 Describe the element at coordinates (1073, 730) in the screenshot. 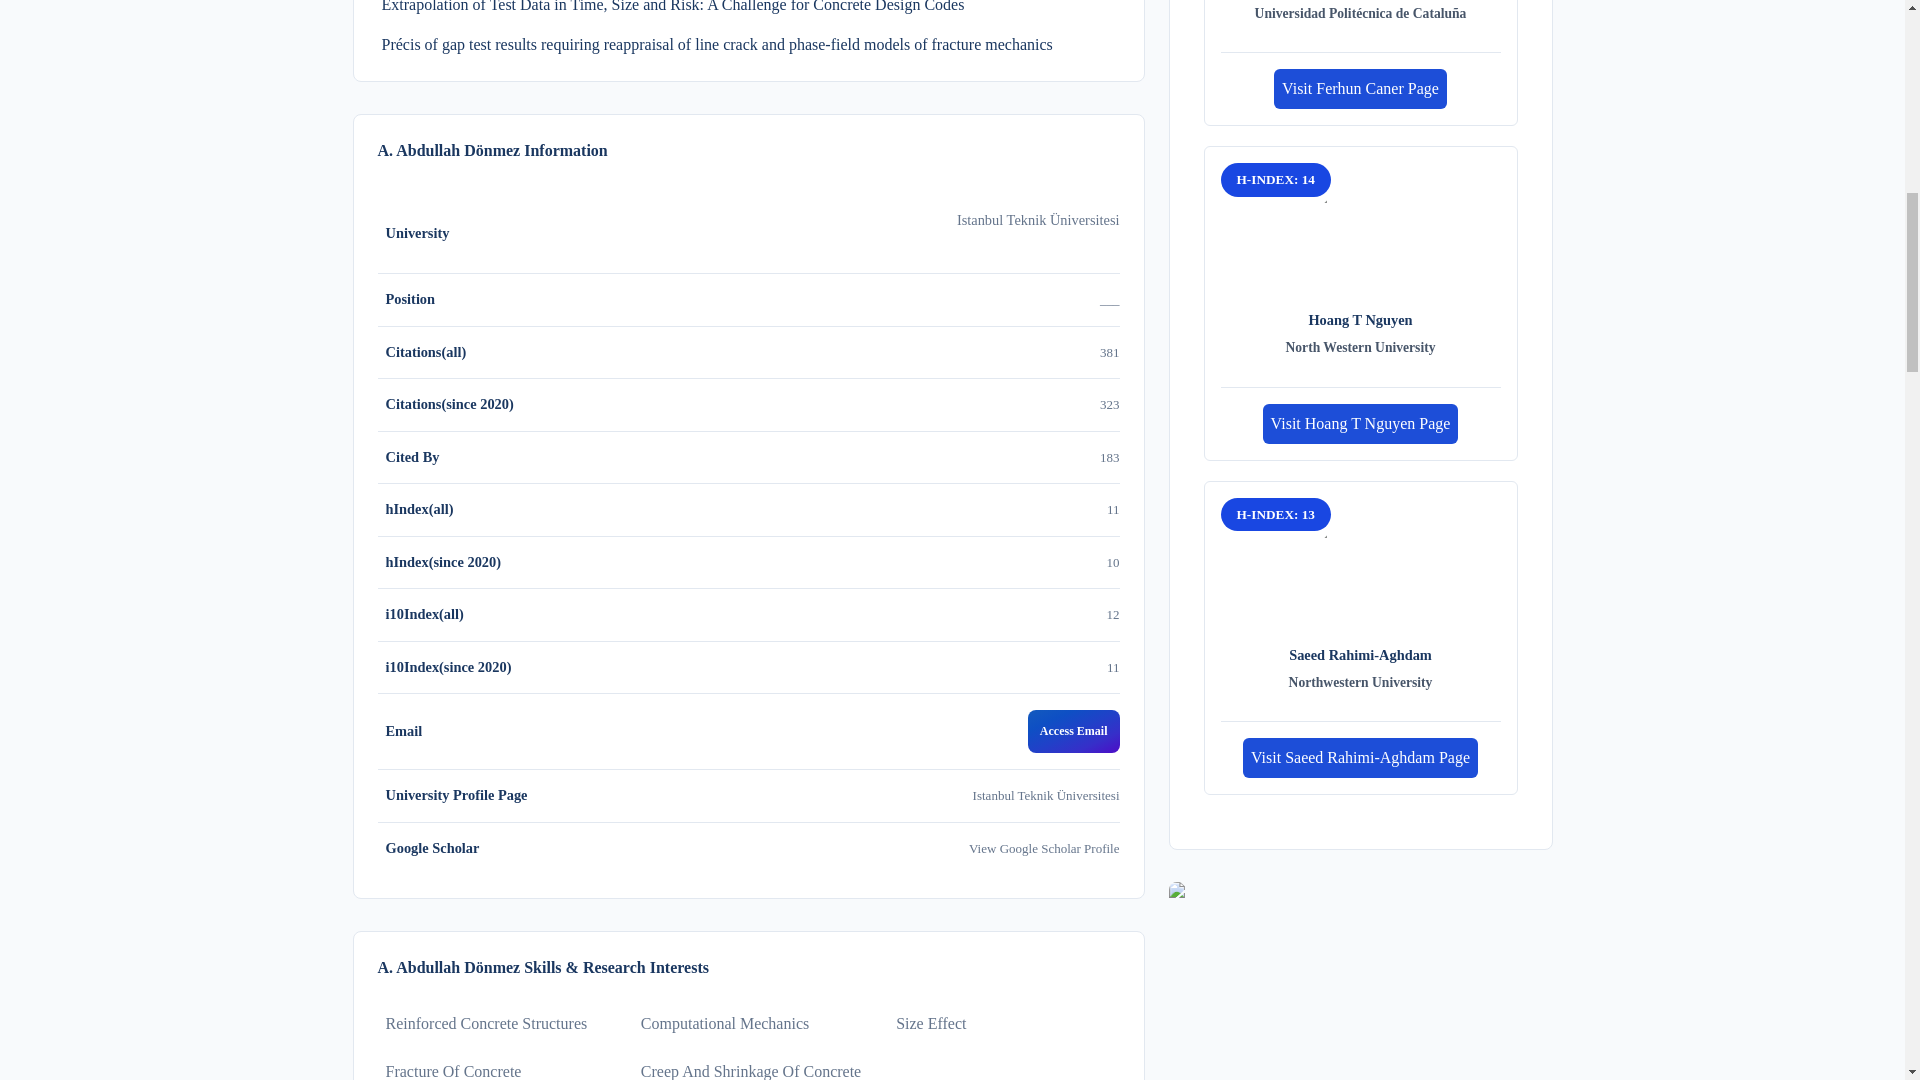

I see `Access Email` at that location.